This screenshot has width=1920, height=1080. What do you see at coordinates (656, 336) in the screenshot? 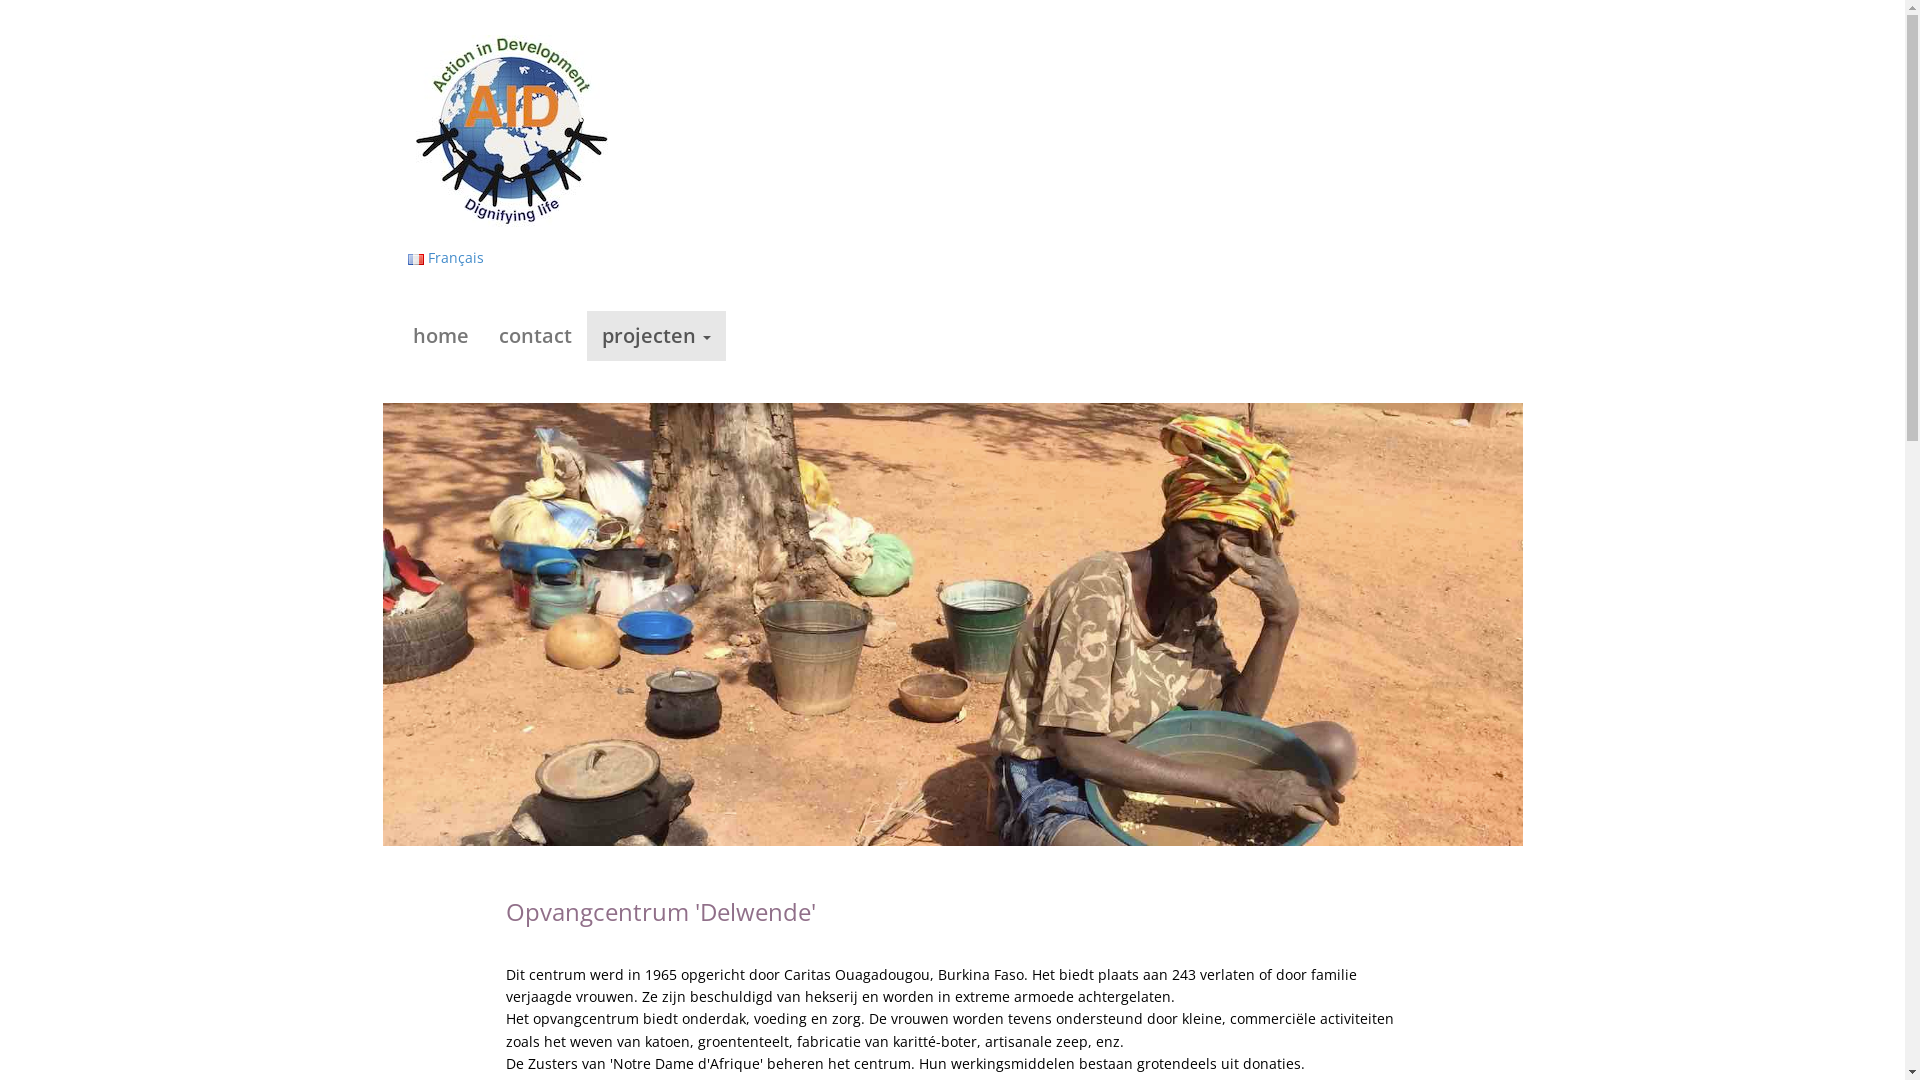
I see `projecten` at bounding box center [656, 336].